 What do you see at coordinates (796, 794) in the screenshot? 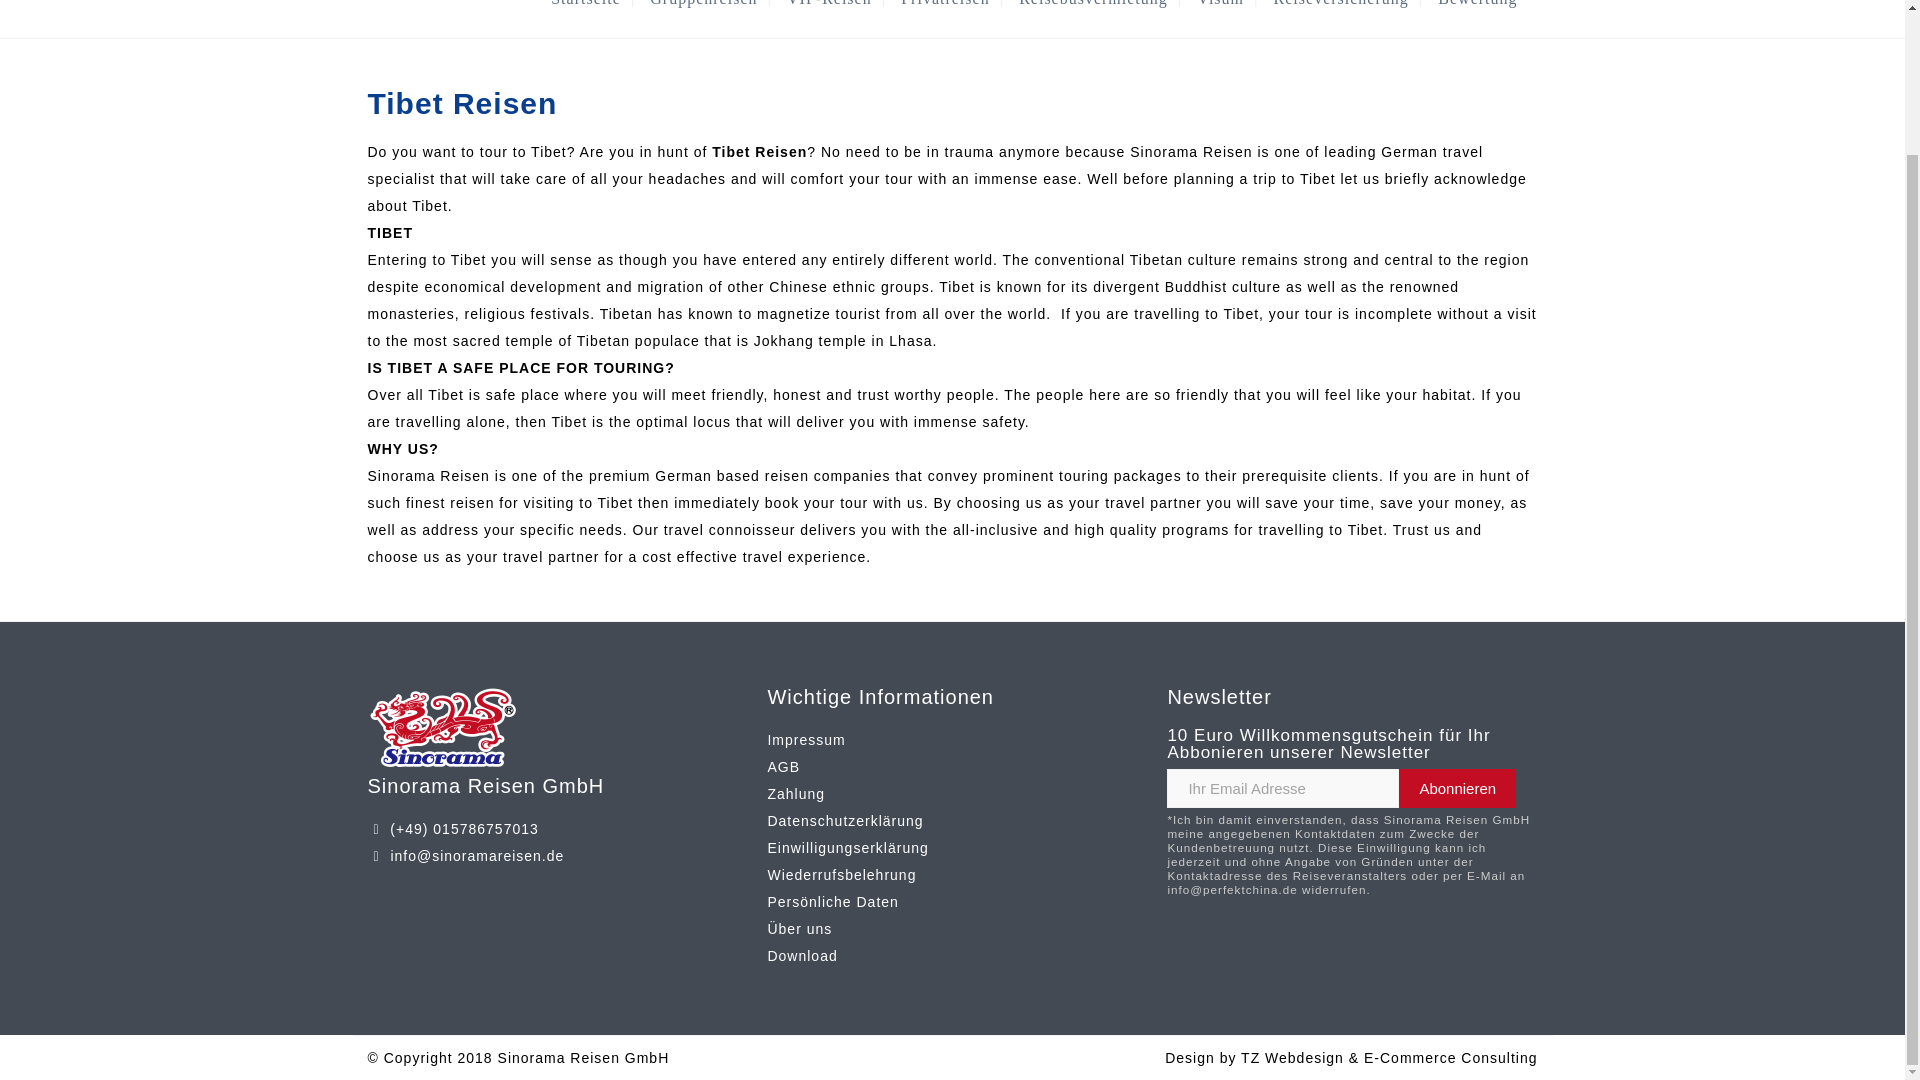
I see `Zahlung` at bounding box center [796, 794].